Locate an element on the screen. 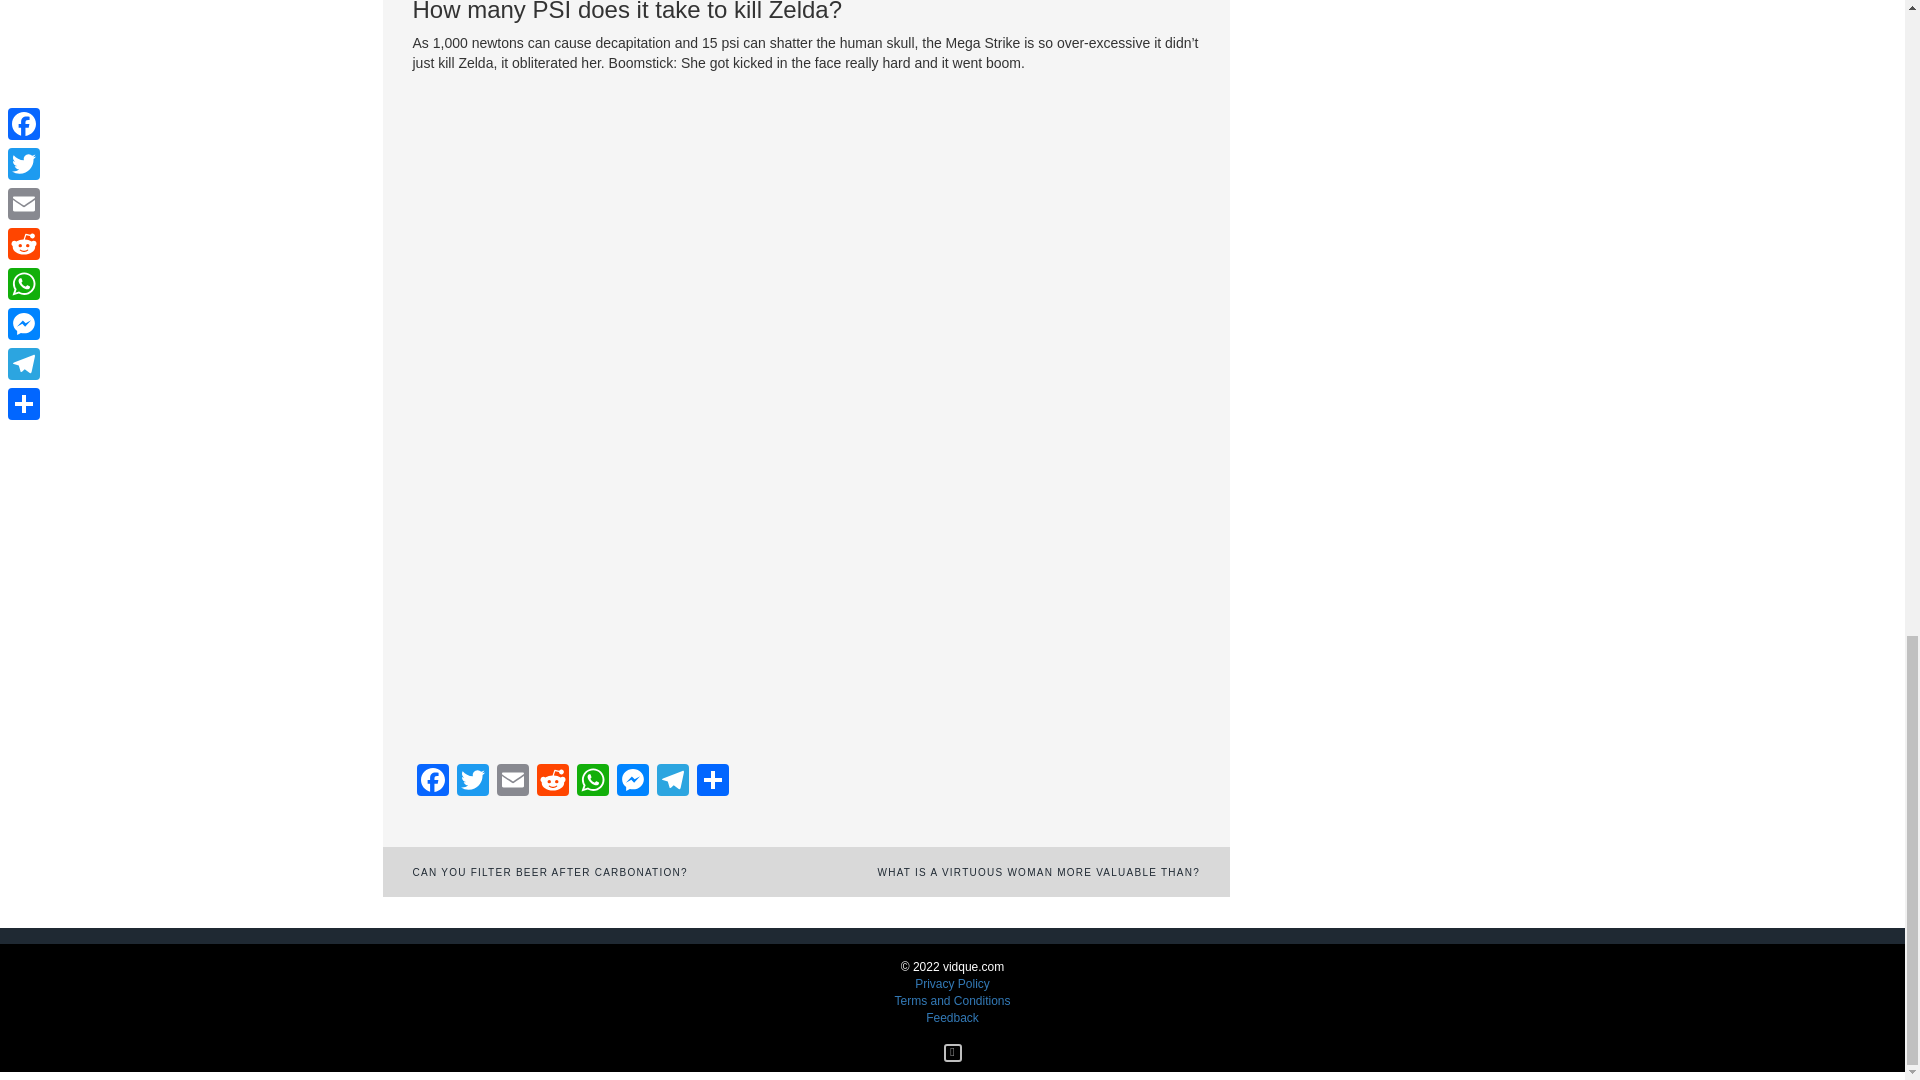  WHAT IS A VIRTUOUS WOMAN MORE VALUABLE THAN? is located at coordinates (1038, 872).